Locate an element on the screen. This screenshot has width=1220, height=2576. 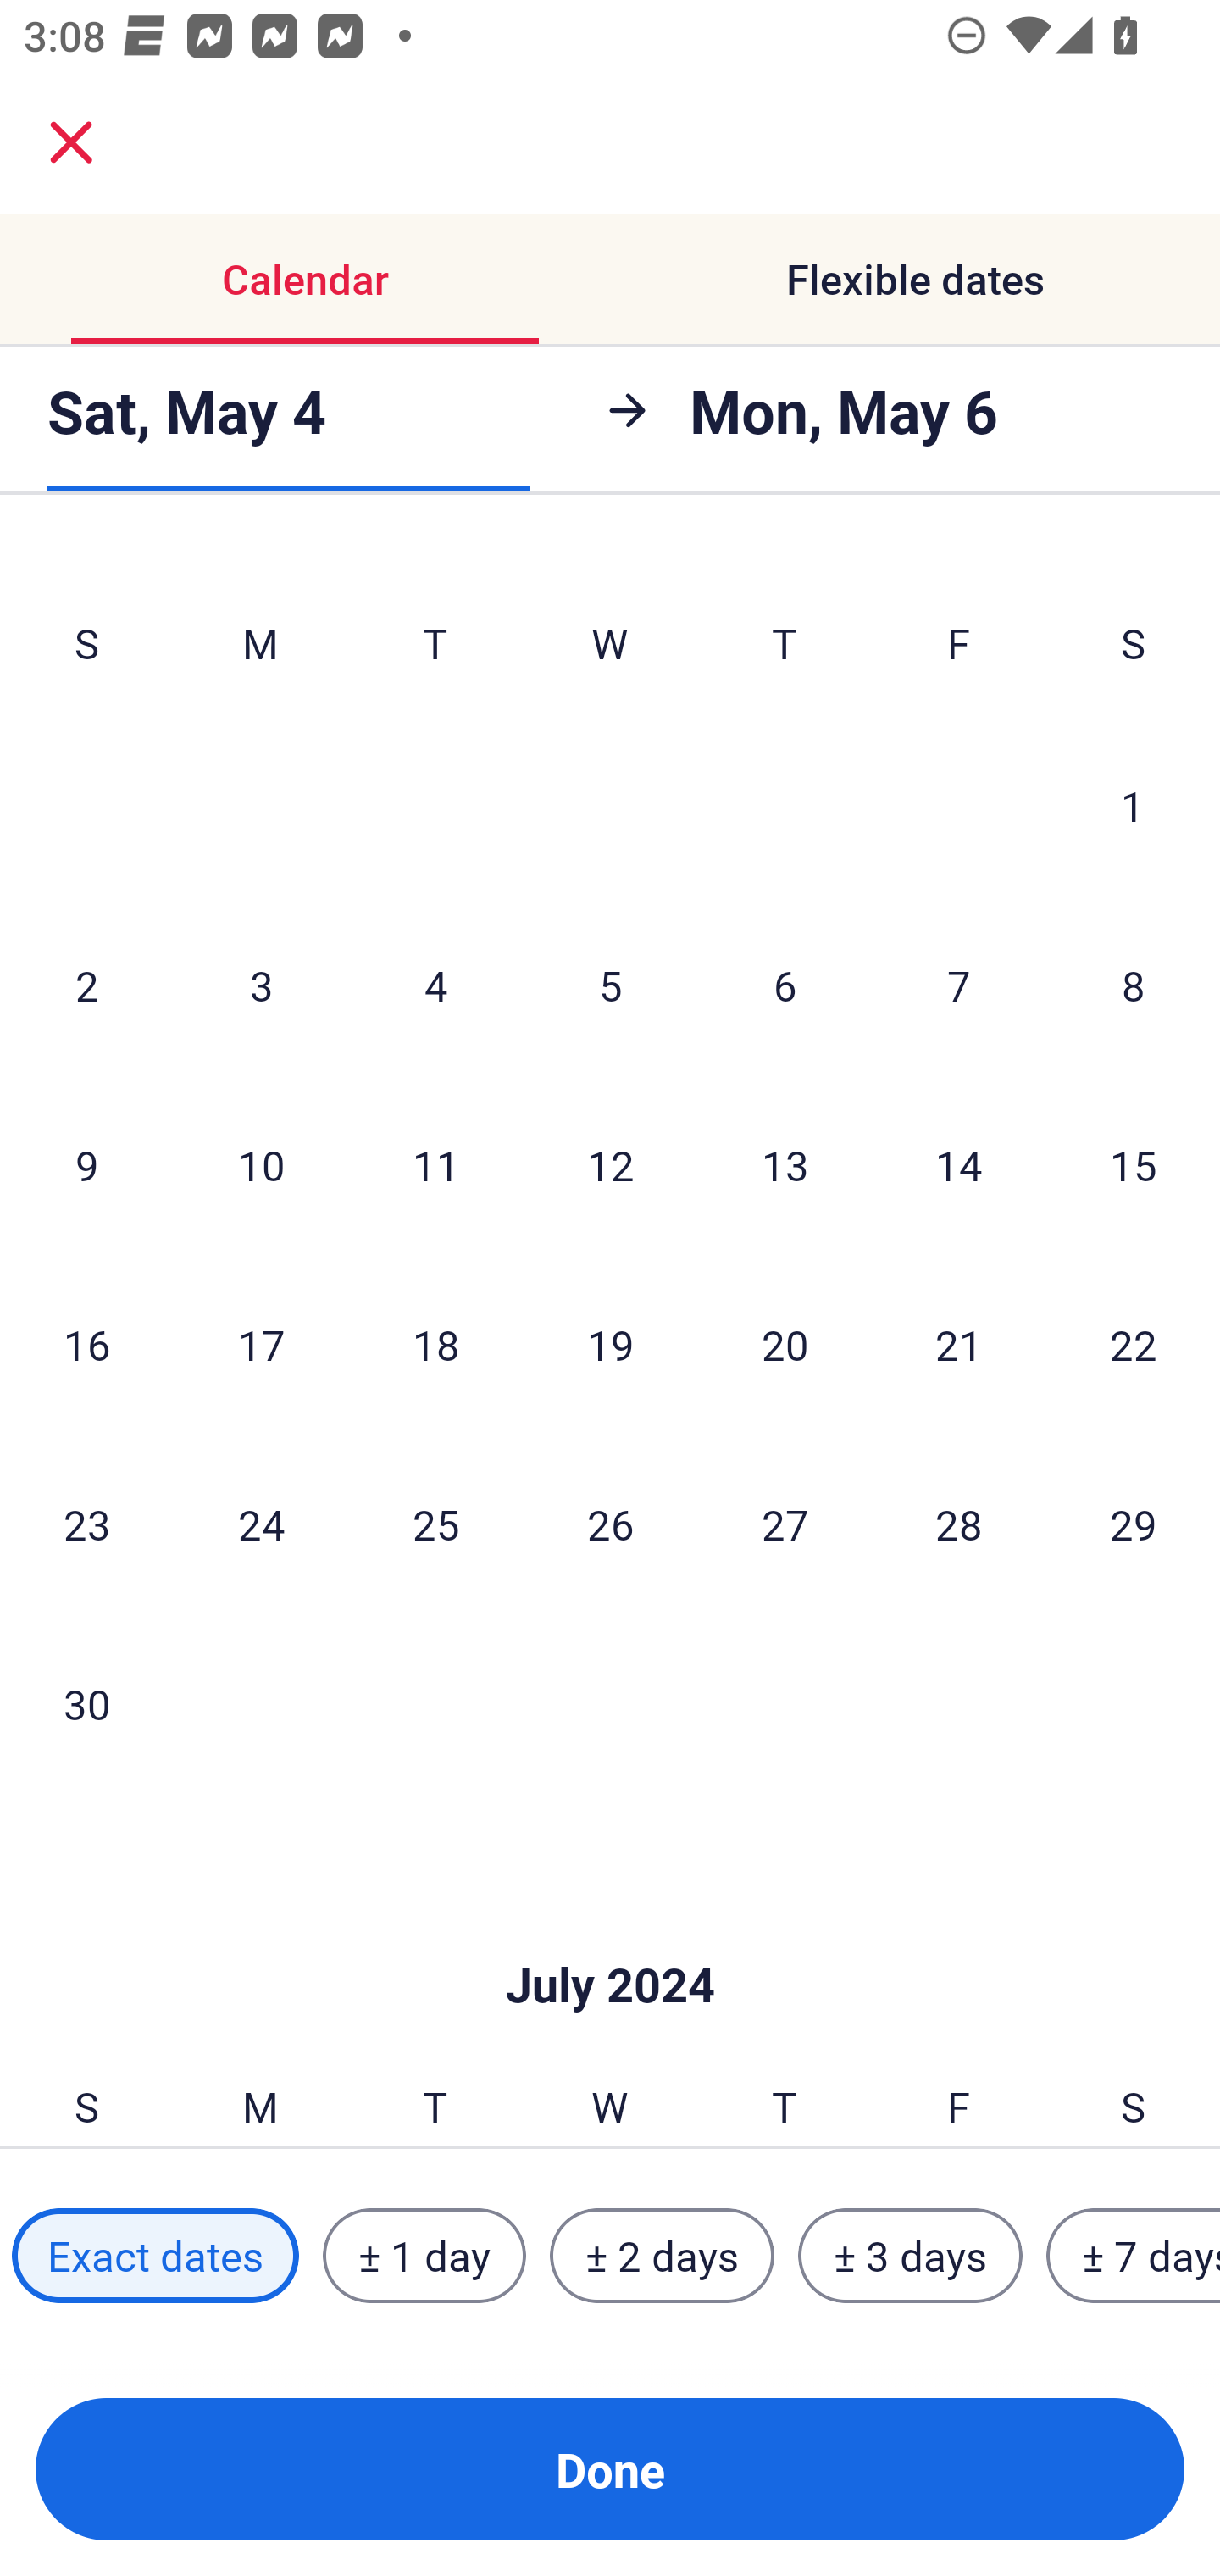
5 Wednesday, June 5, 2024 is located at coordinates (610, 985).